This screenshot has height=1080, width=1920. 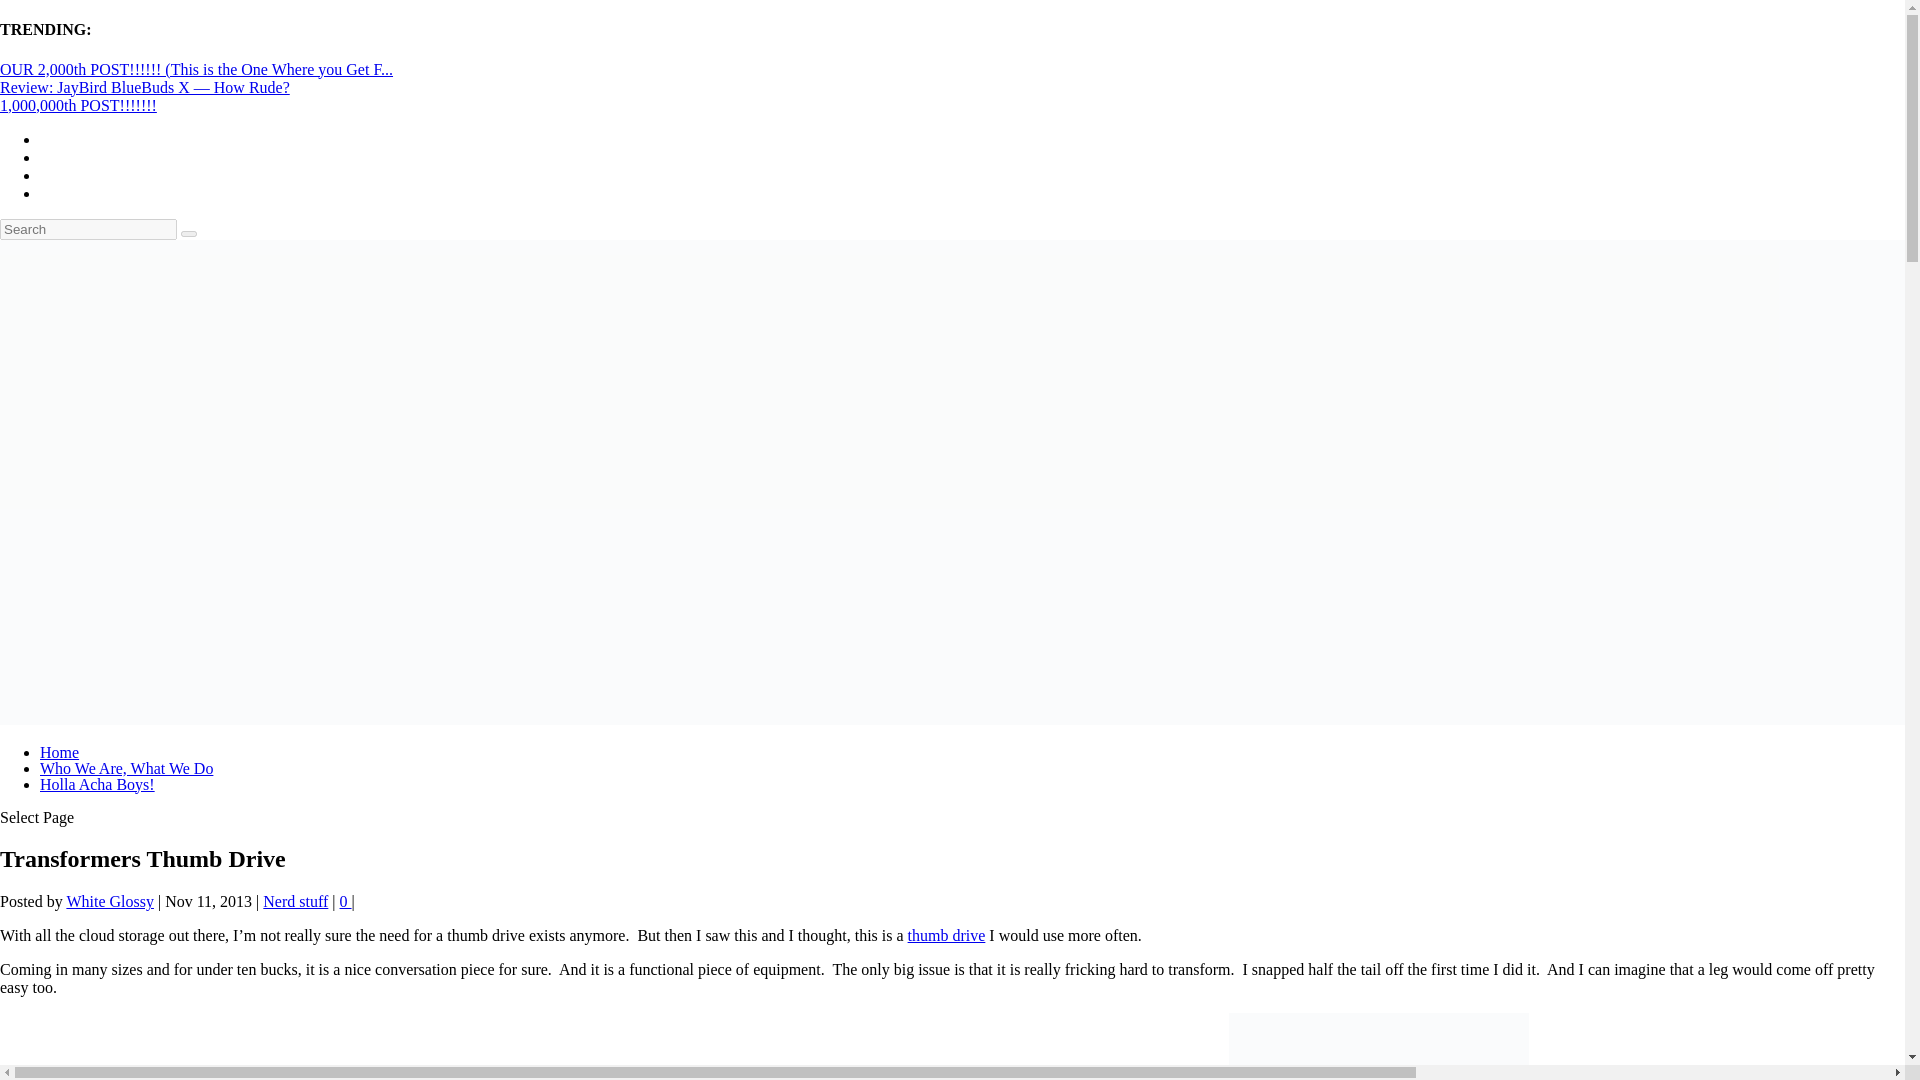 I want to click on Nerd stuff, so click(x=296, y=902).